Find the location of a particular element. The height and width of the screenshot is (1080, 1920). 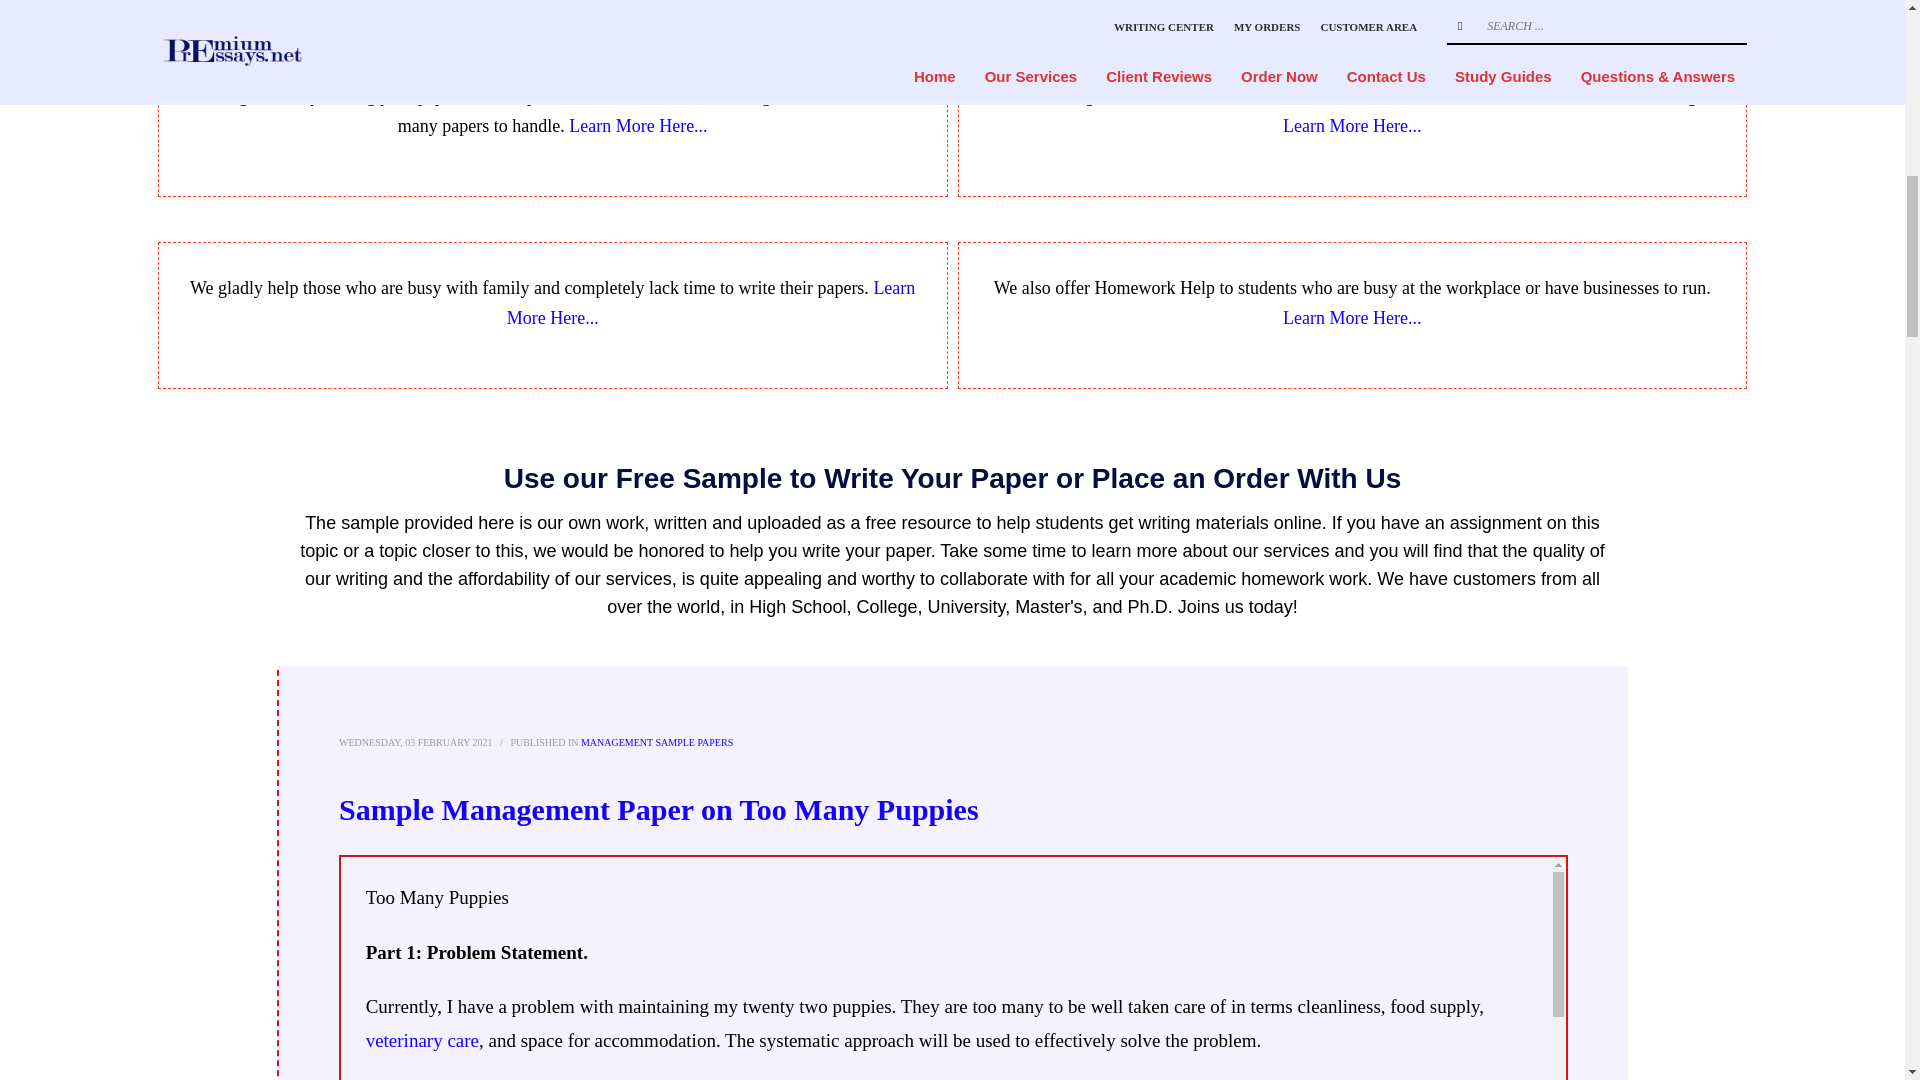

MANAGEMENT SAMPLE PAPERS is located at coordinates (657, 742).